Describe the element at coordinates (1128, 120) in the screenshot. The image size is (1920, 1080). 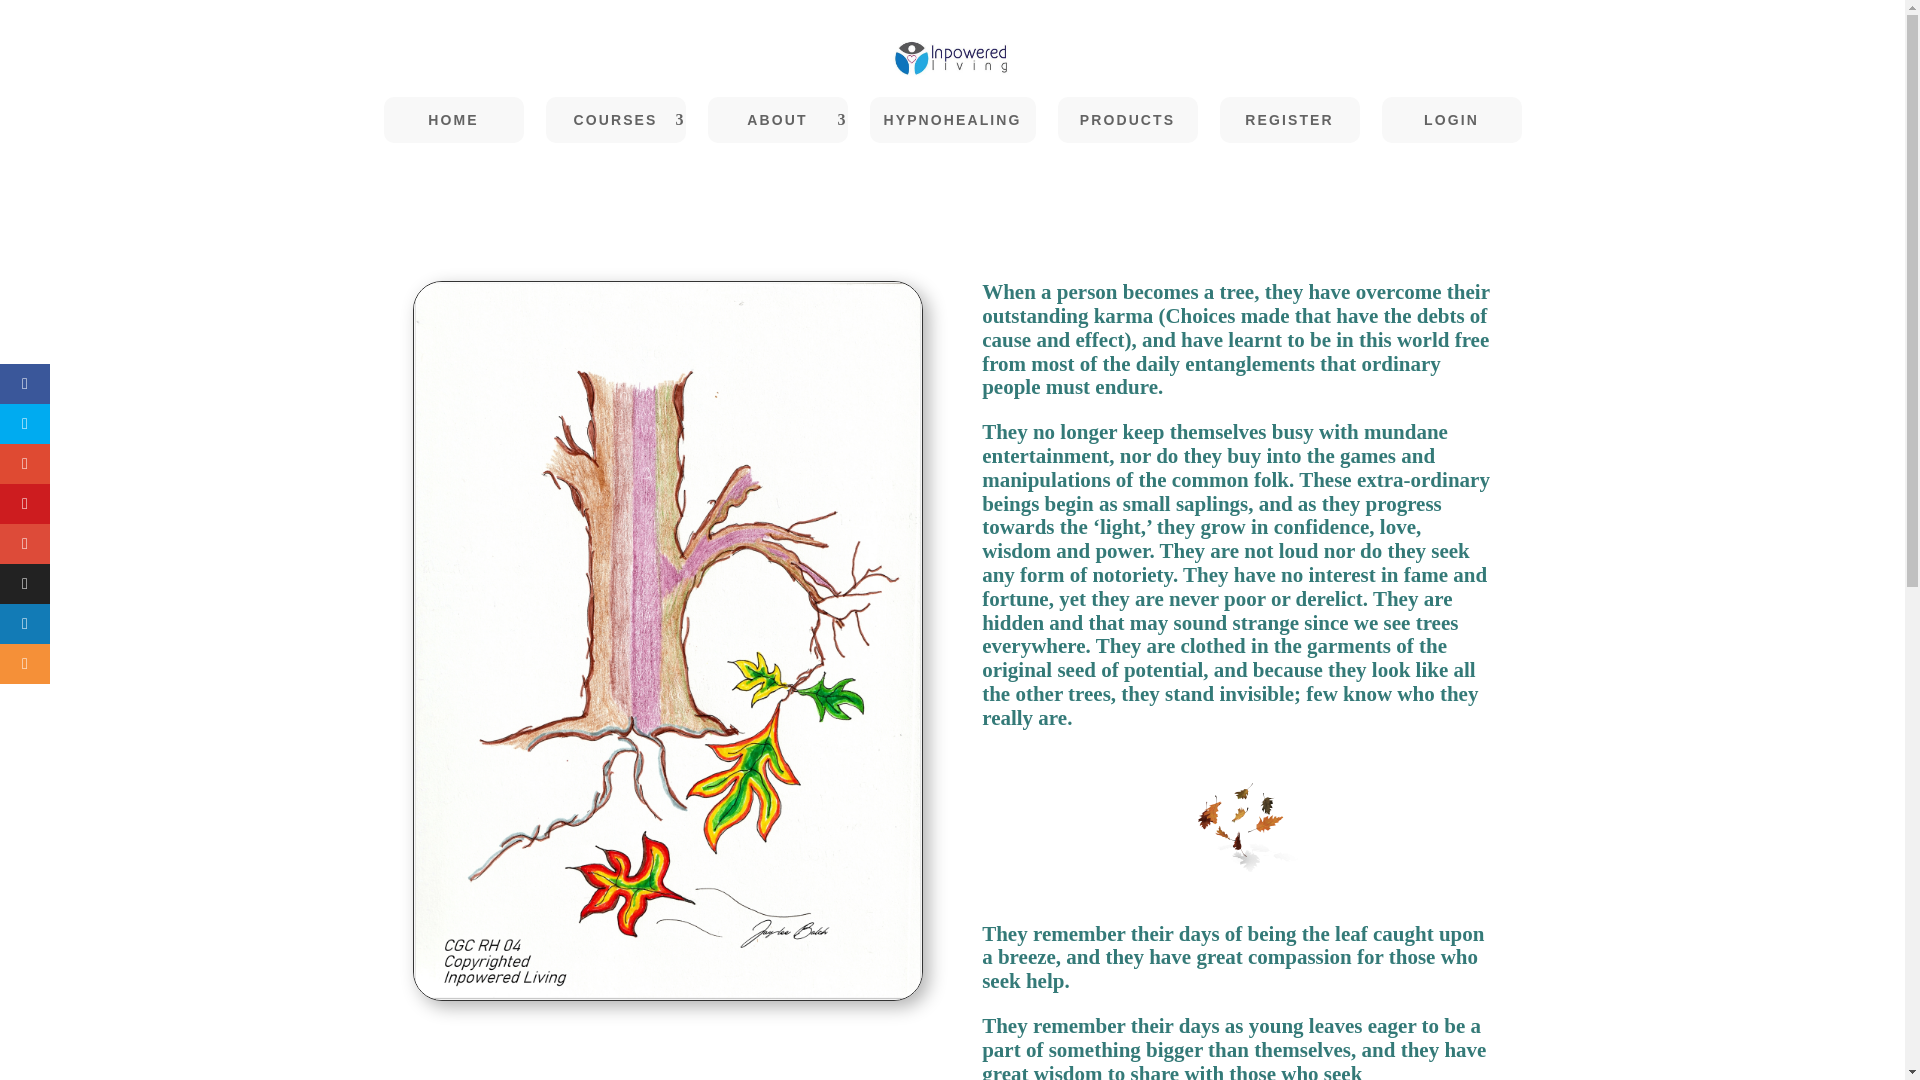
I see `PRODUCTS` at that location.